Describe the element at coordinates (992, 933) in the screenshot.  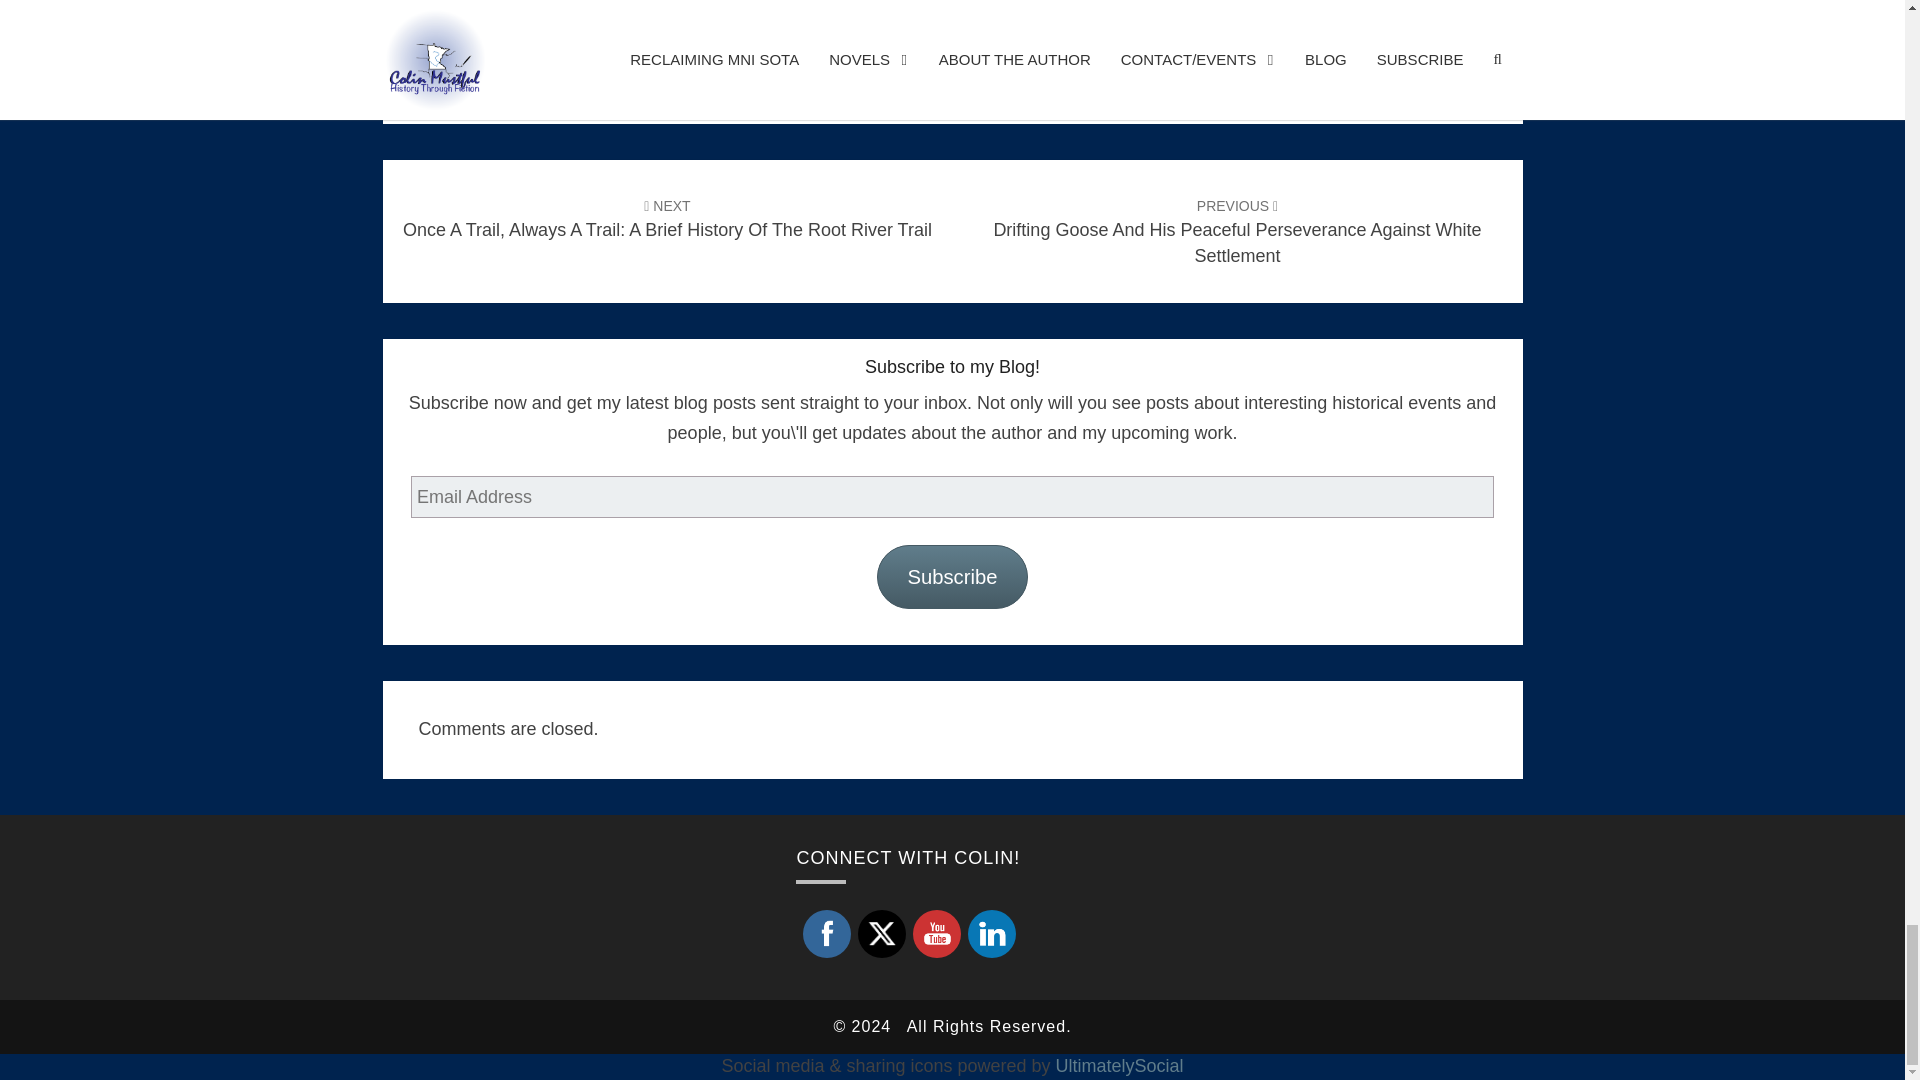
I see `LinkedIn` at that location.